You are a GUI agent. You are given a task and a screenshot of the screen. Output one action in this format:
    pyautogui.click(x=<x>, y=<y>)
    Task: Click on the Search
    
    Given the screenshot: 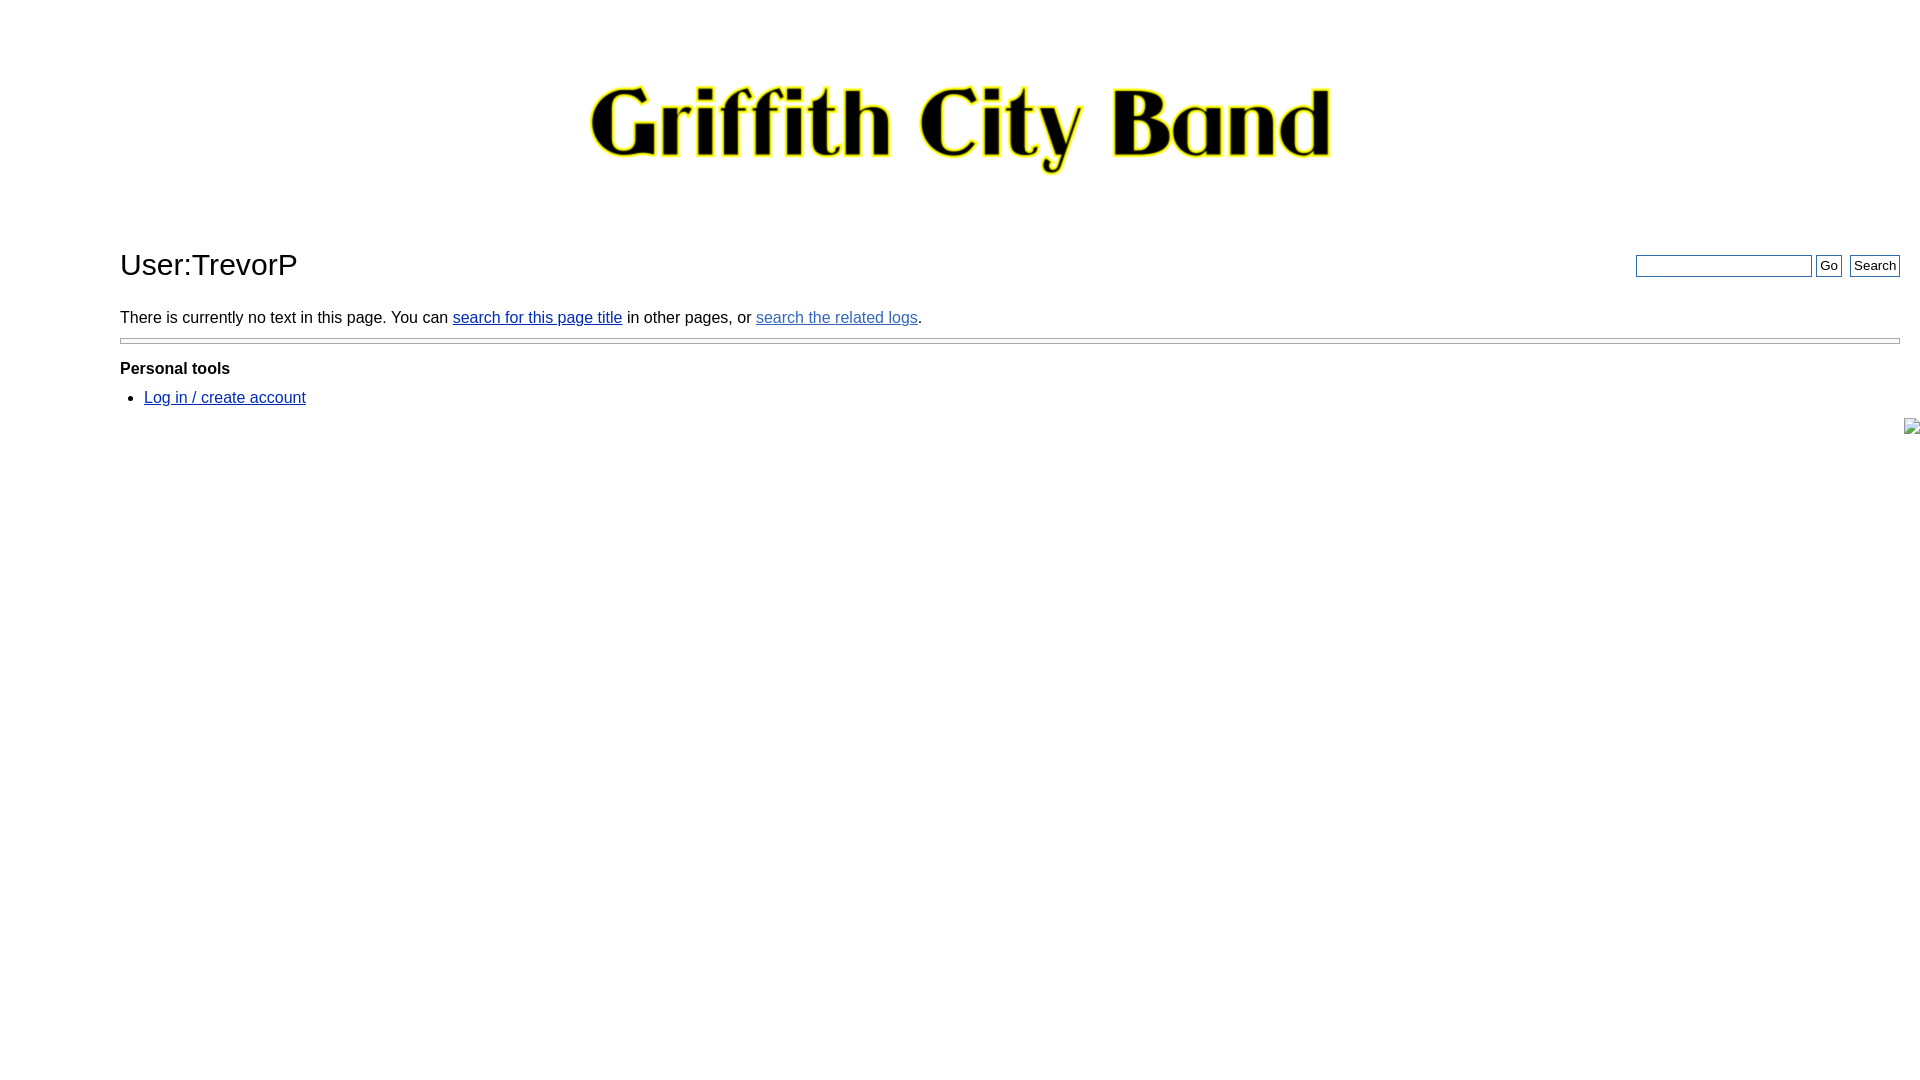 What is the action you would take?
    pyautogui.click(x=1875, y=266)
    